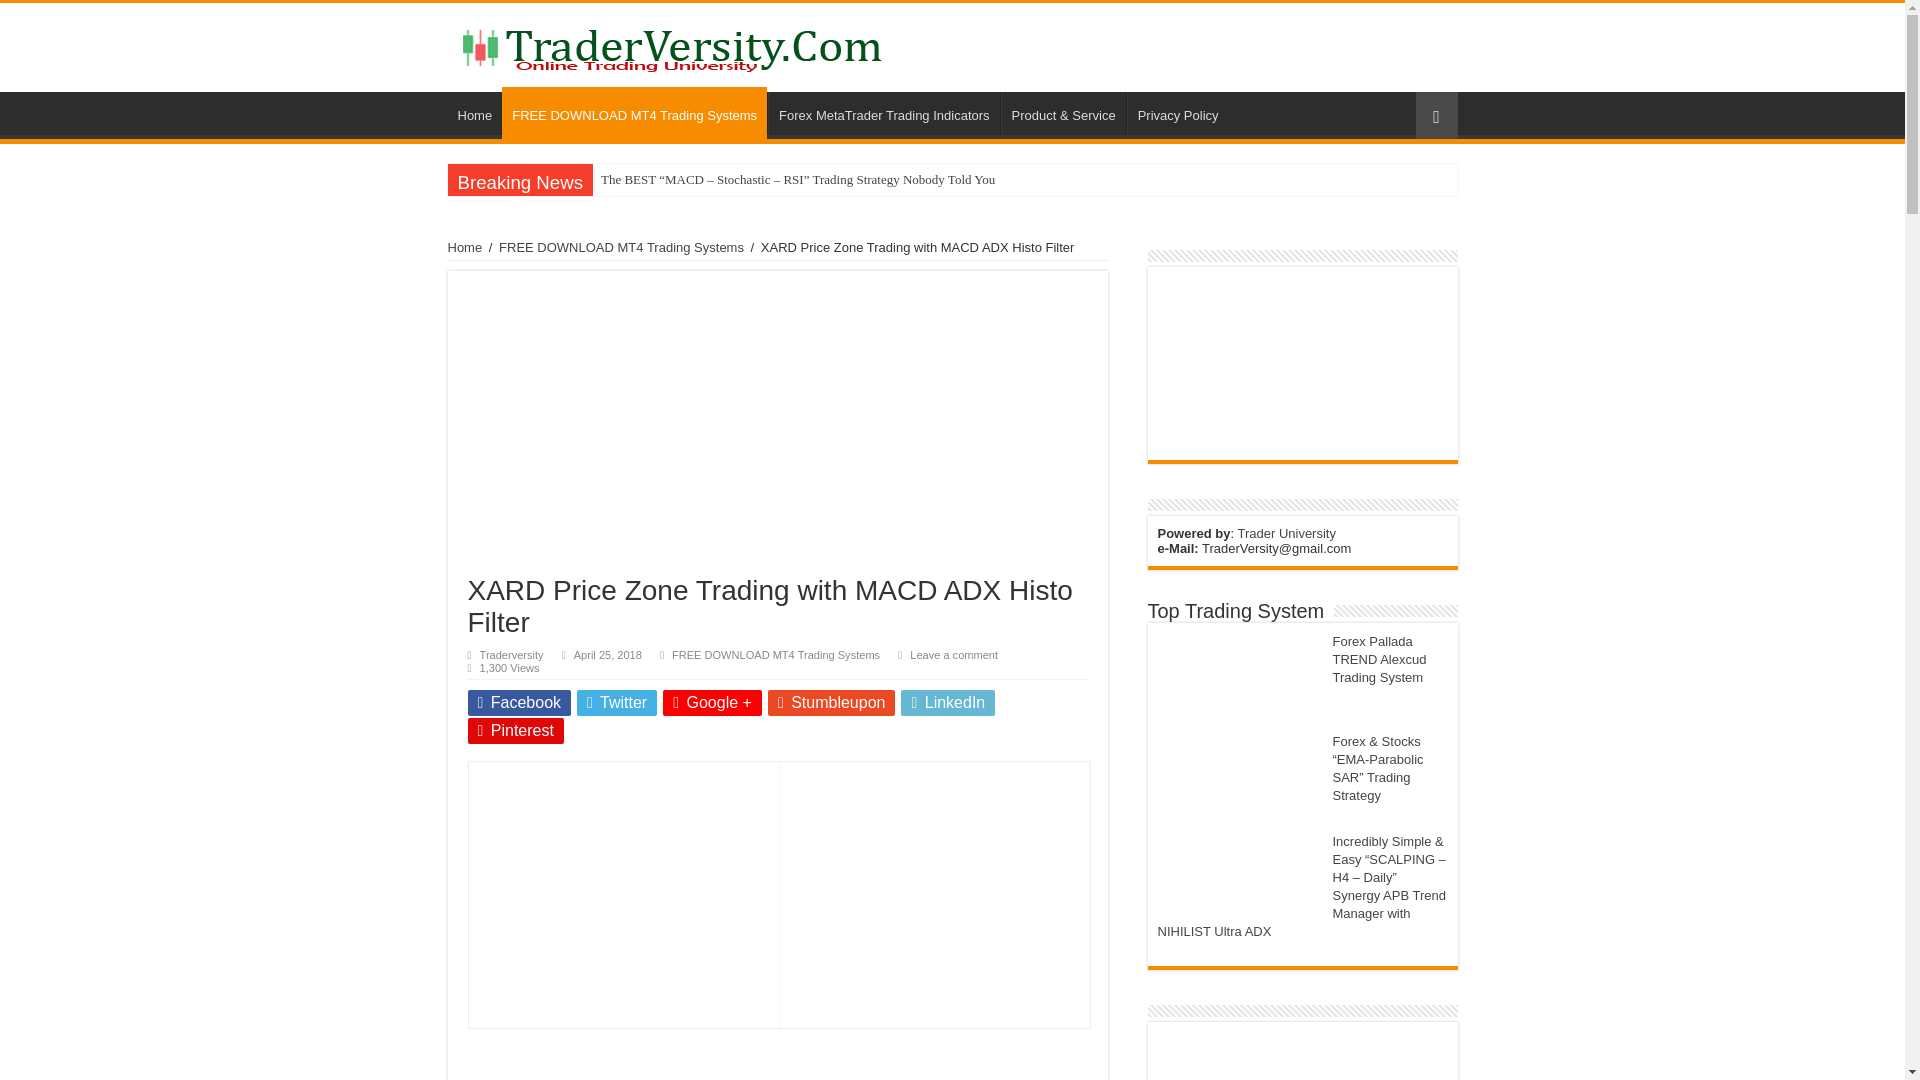  I want to click on Leave a comment, so click(954, 654).